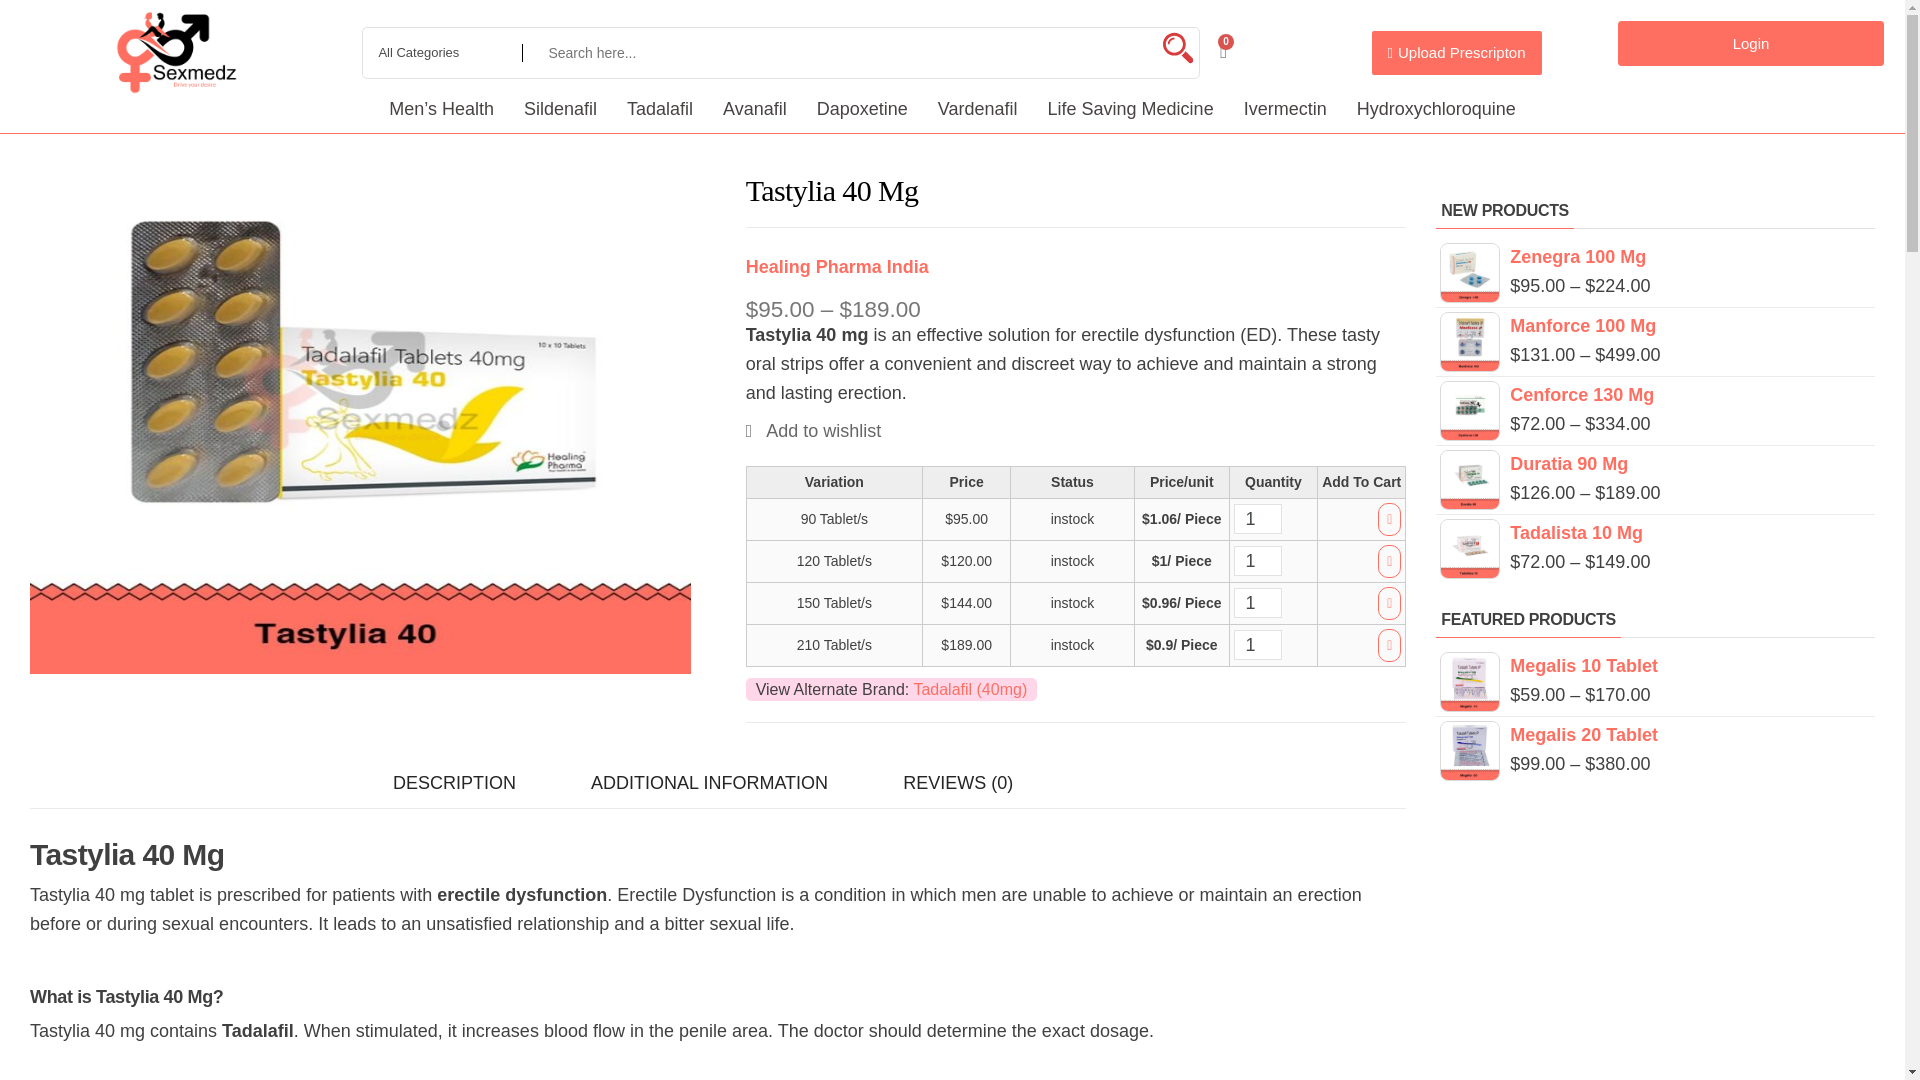 The image size is (1920, 1080). Describe the element at coordinates (1258, 644) in the screenshot. I see `1` at that location.